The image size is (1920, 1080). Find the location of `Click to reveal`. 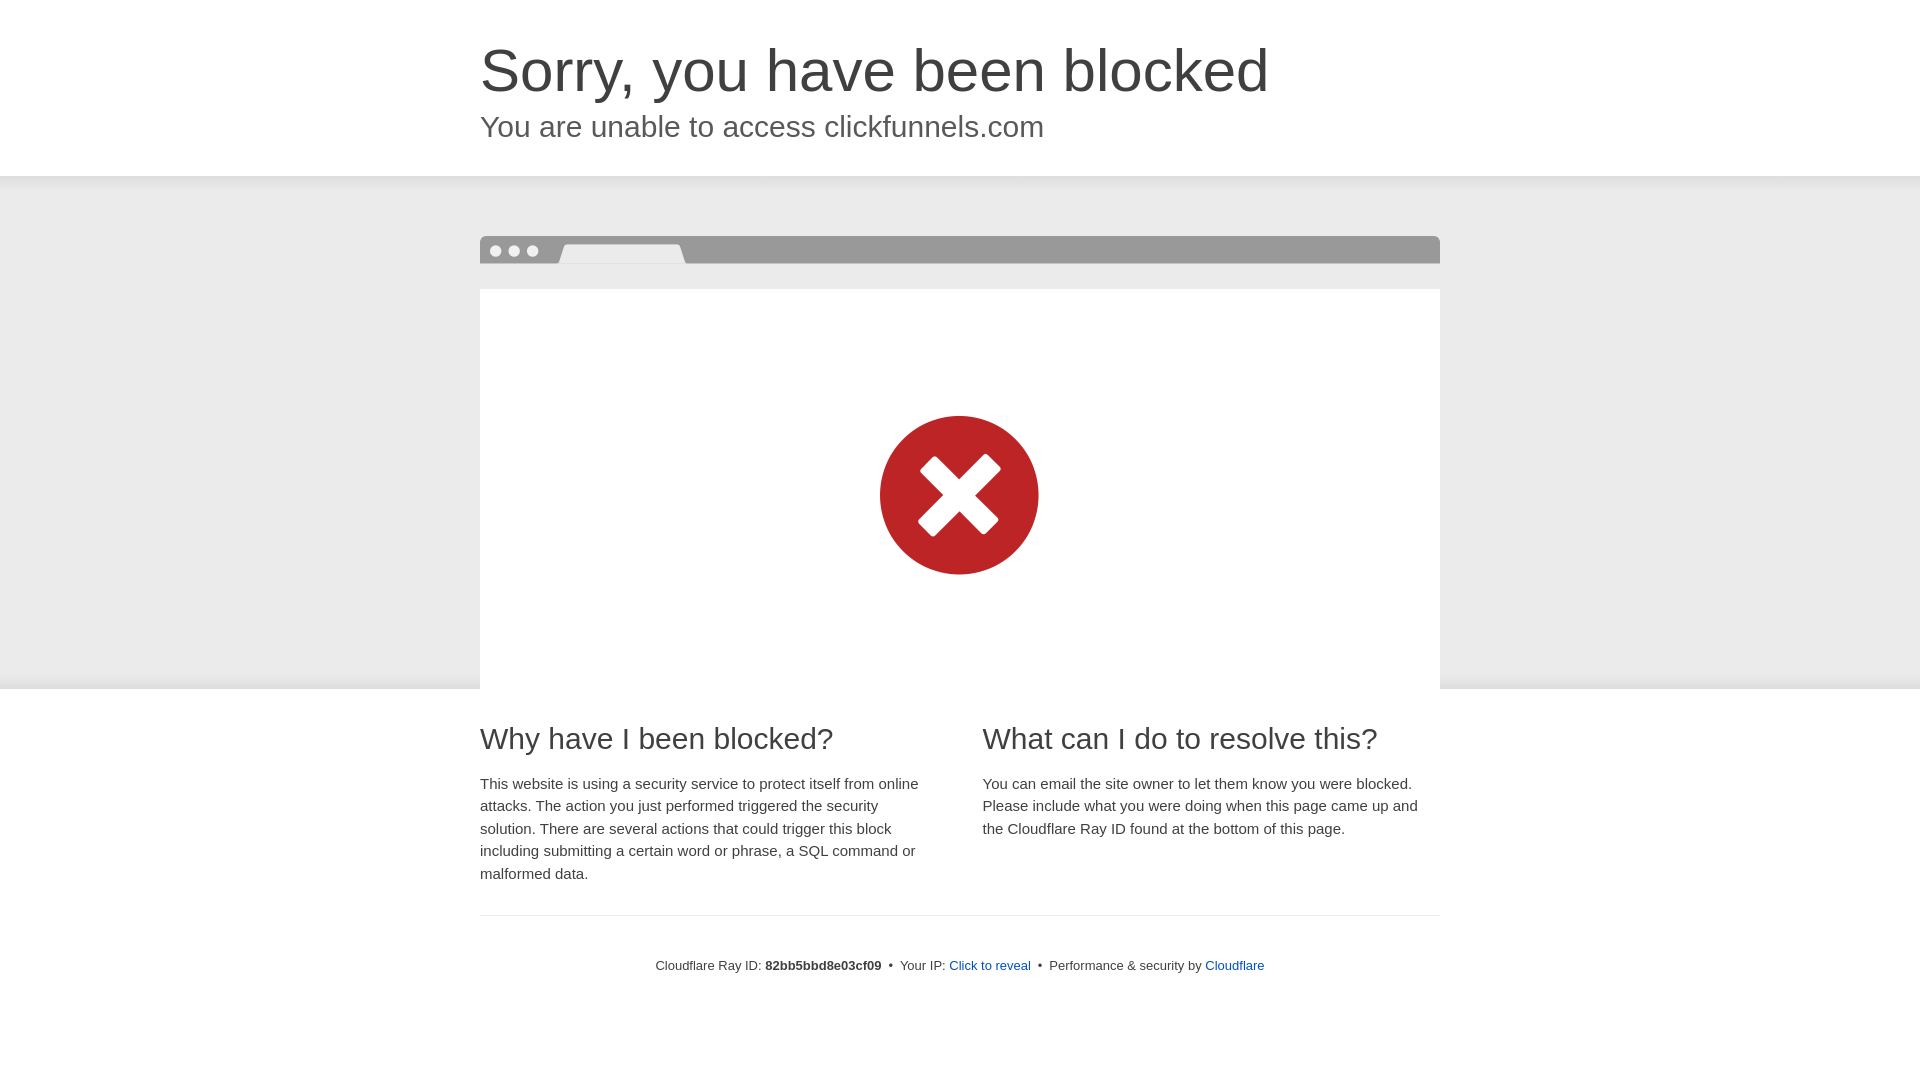

Click to reveal is located at coordinates (990, 966).